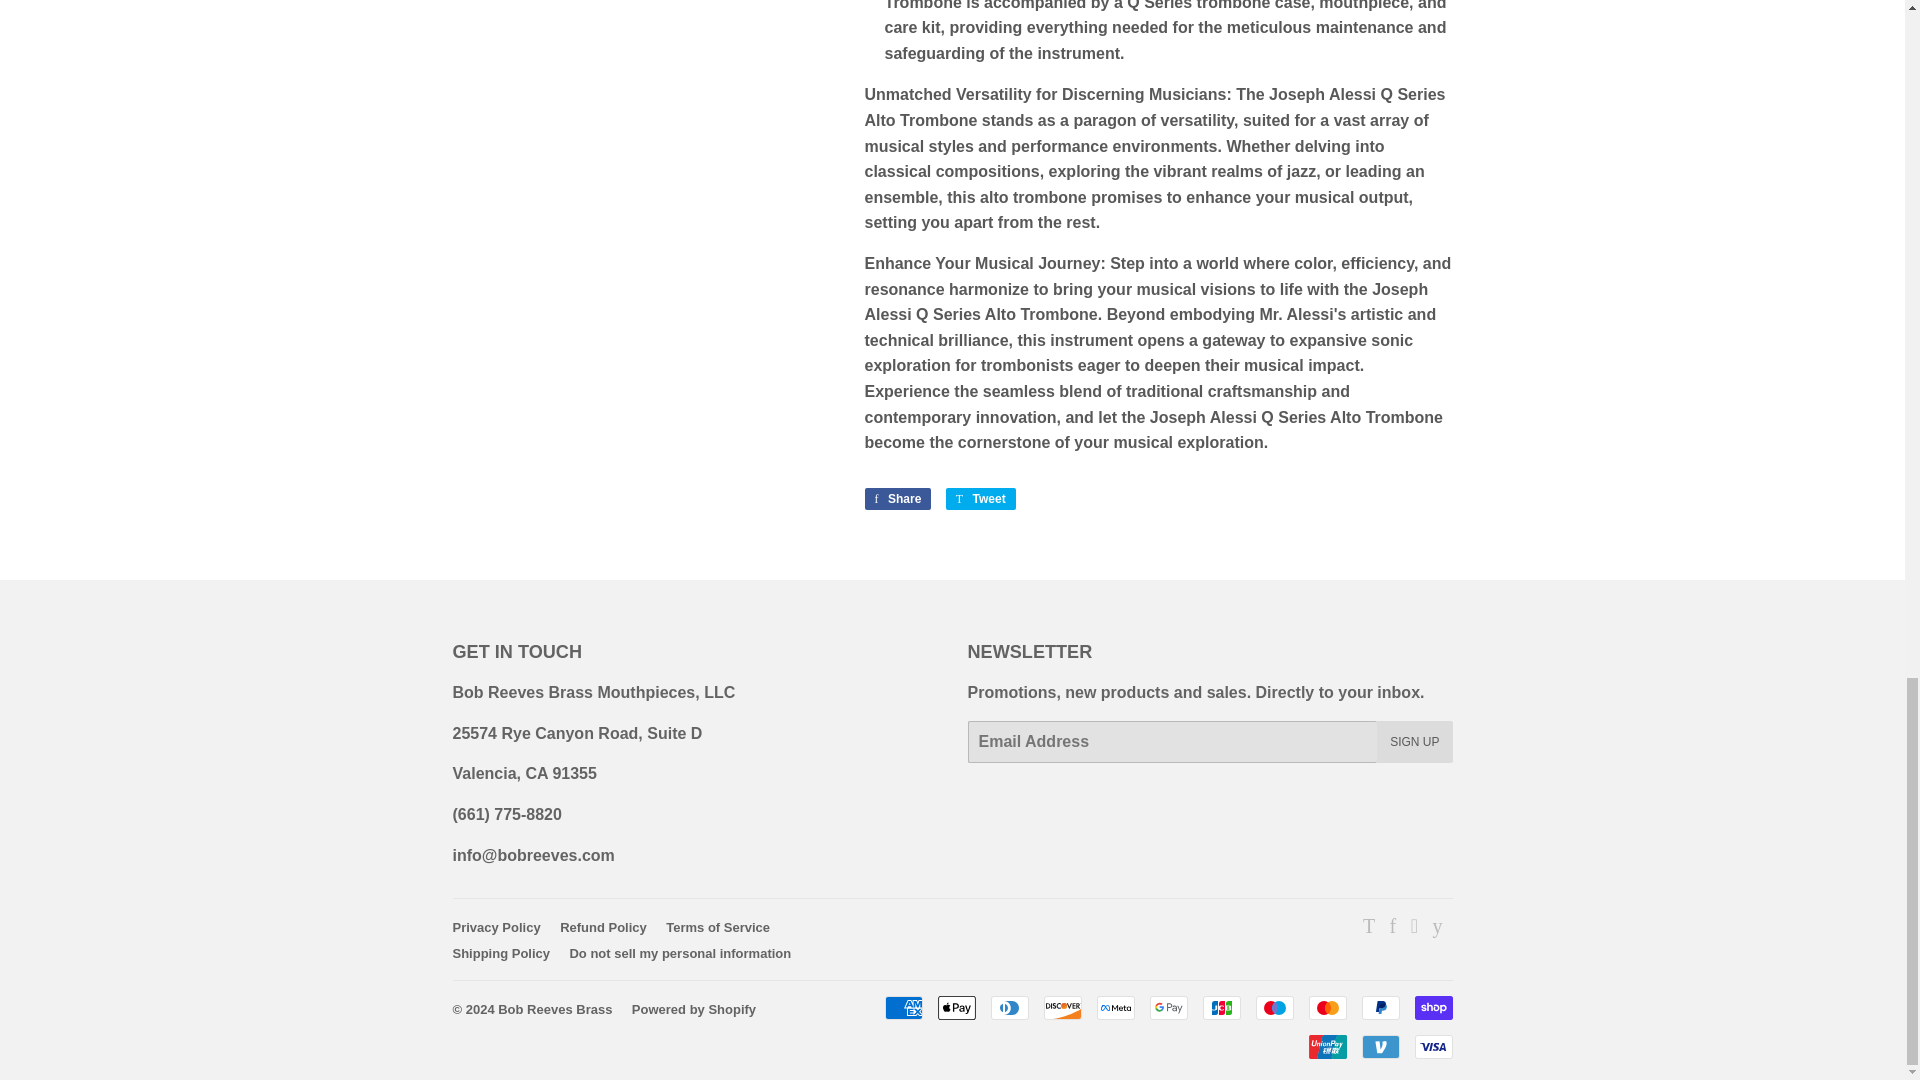 This screenshot has width=1920, height=1080. I want to click on Visa, so click(1432, 1046).